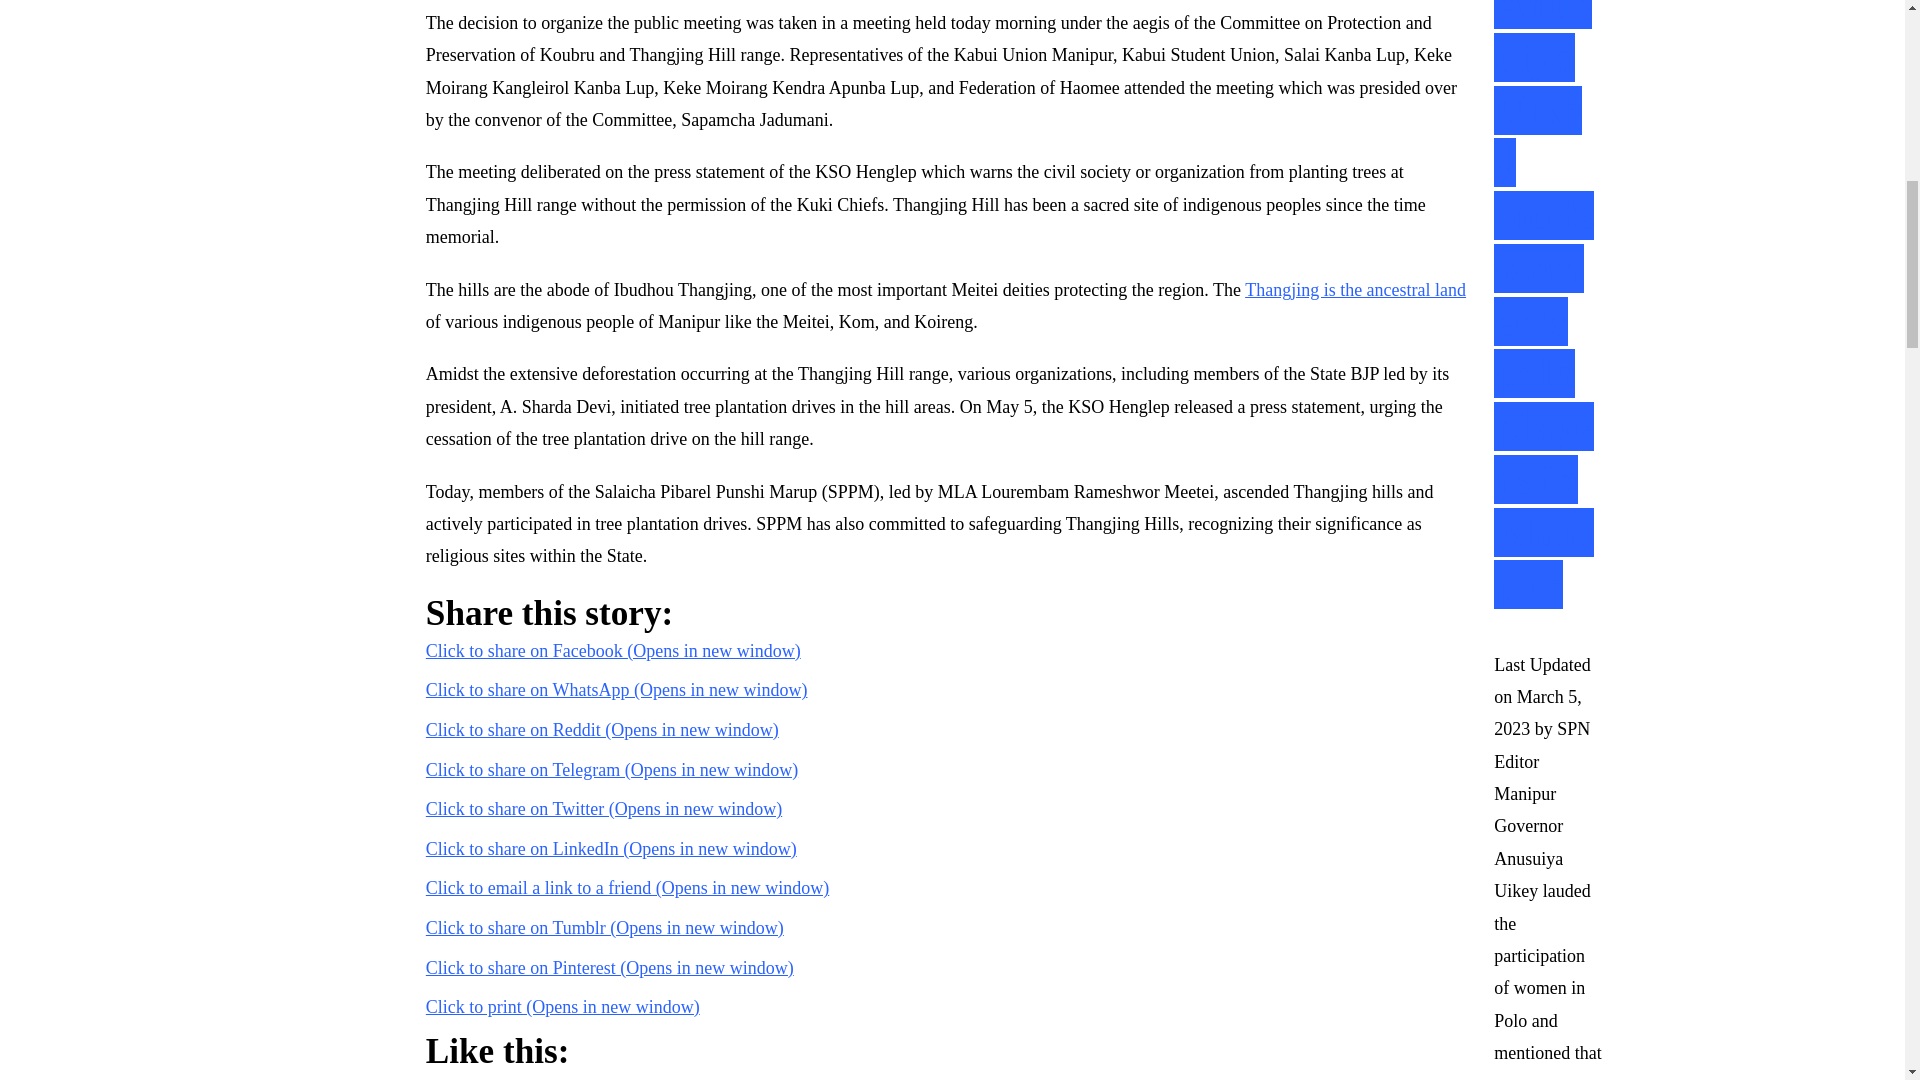 The width and height of the screenshot is (1920, 1080). Describe the element at coordinates (617, 690) in the screenshot. I see `Click to share on WhatsApp` at that location.